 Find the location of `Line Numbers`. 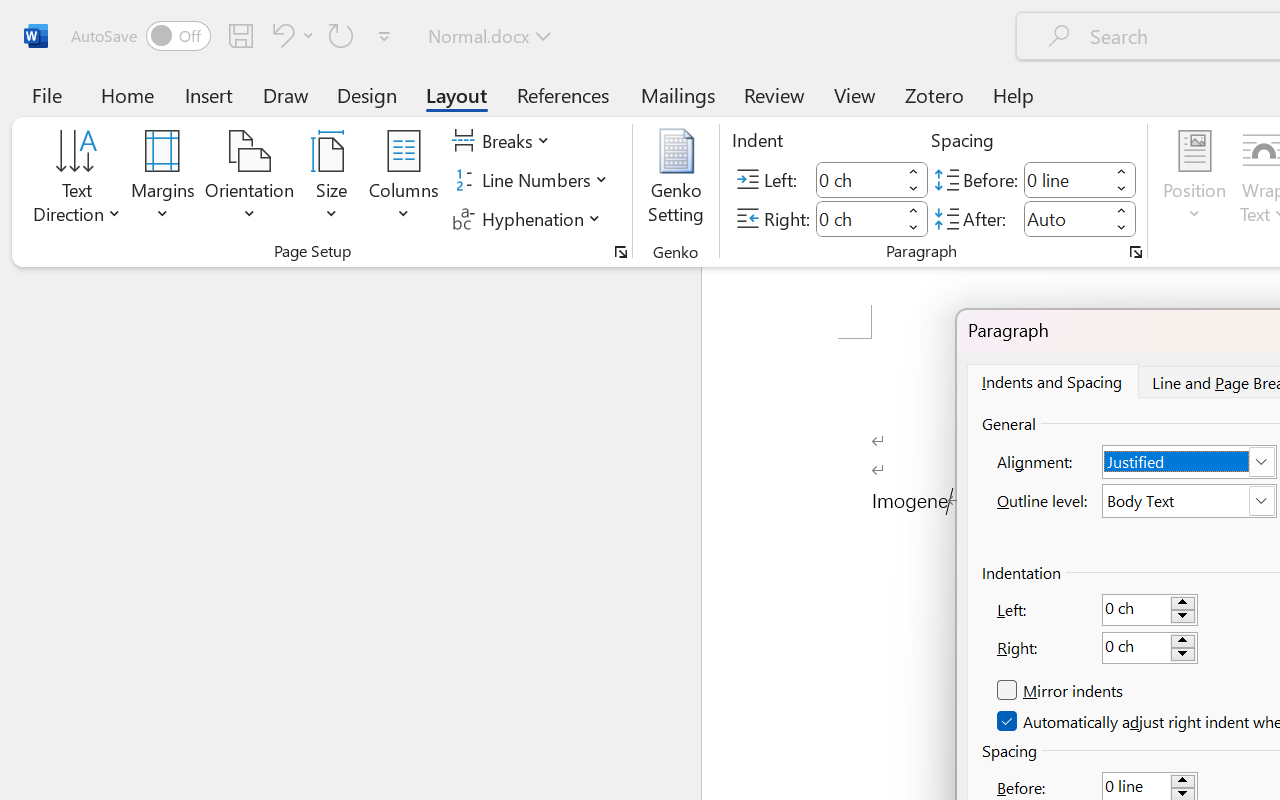

Line Numbers is located at coordinates (532, 180).